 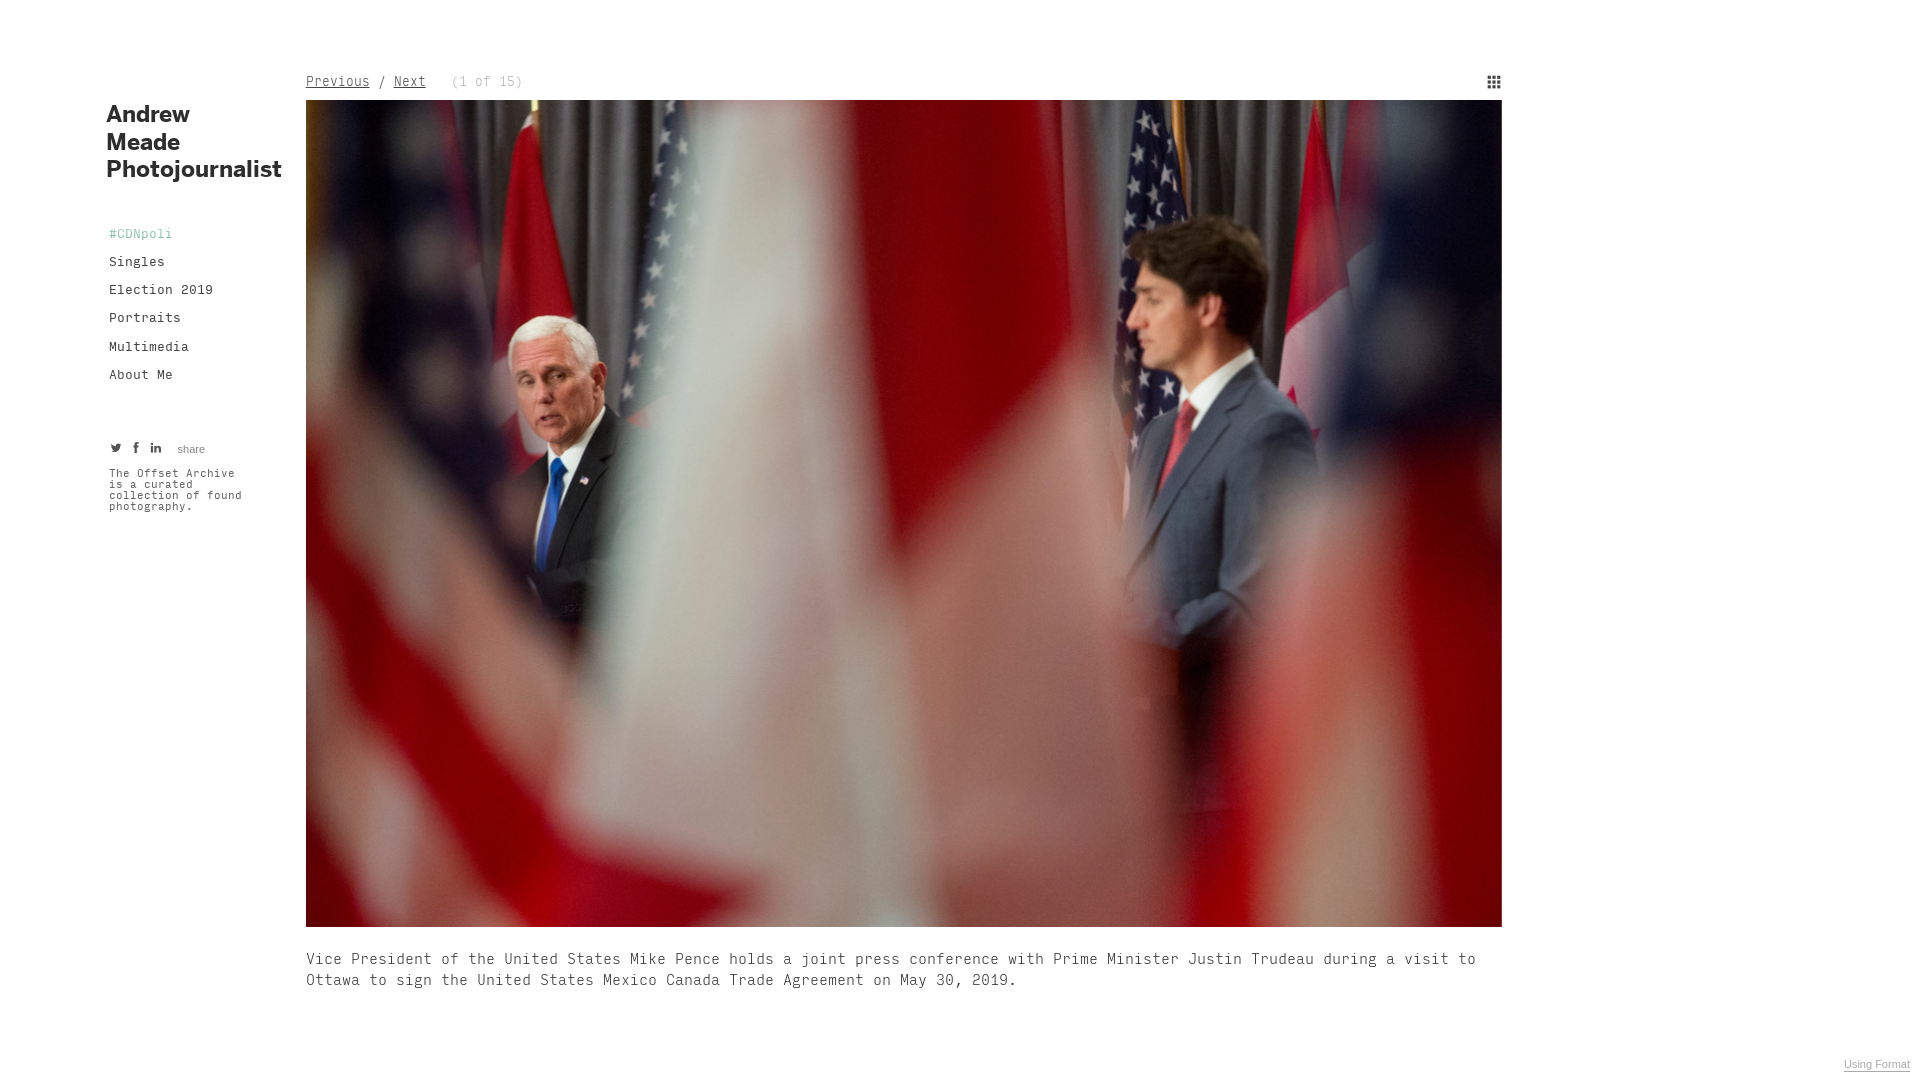 I want to click on Next, so click(x=410, y=82).